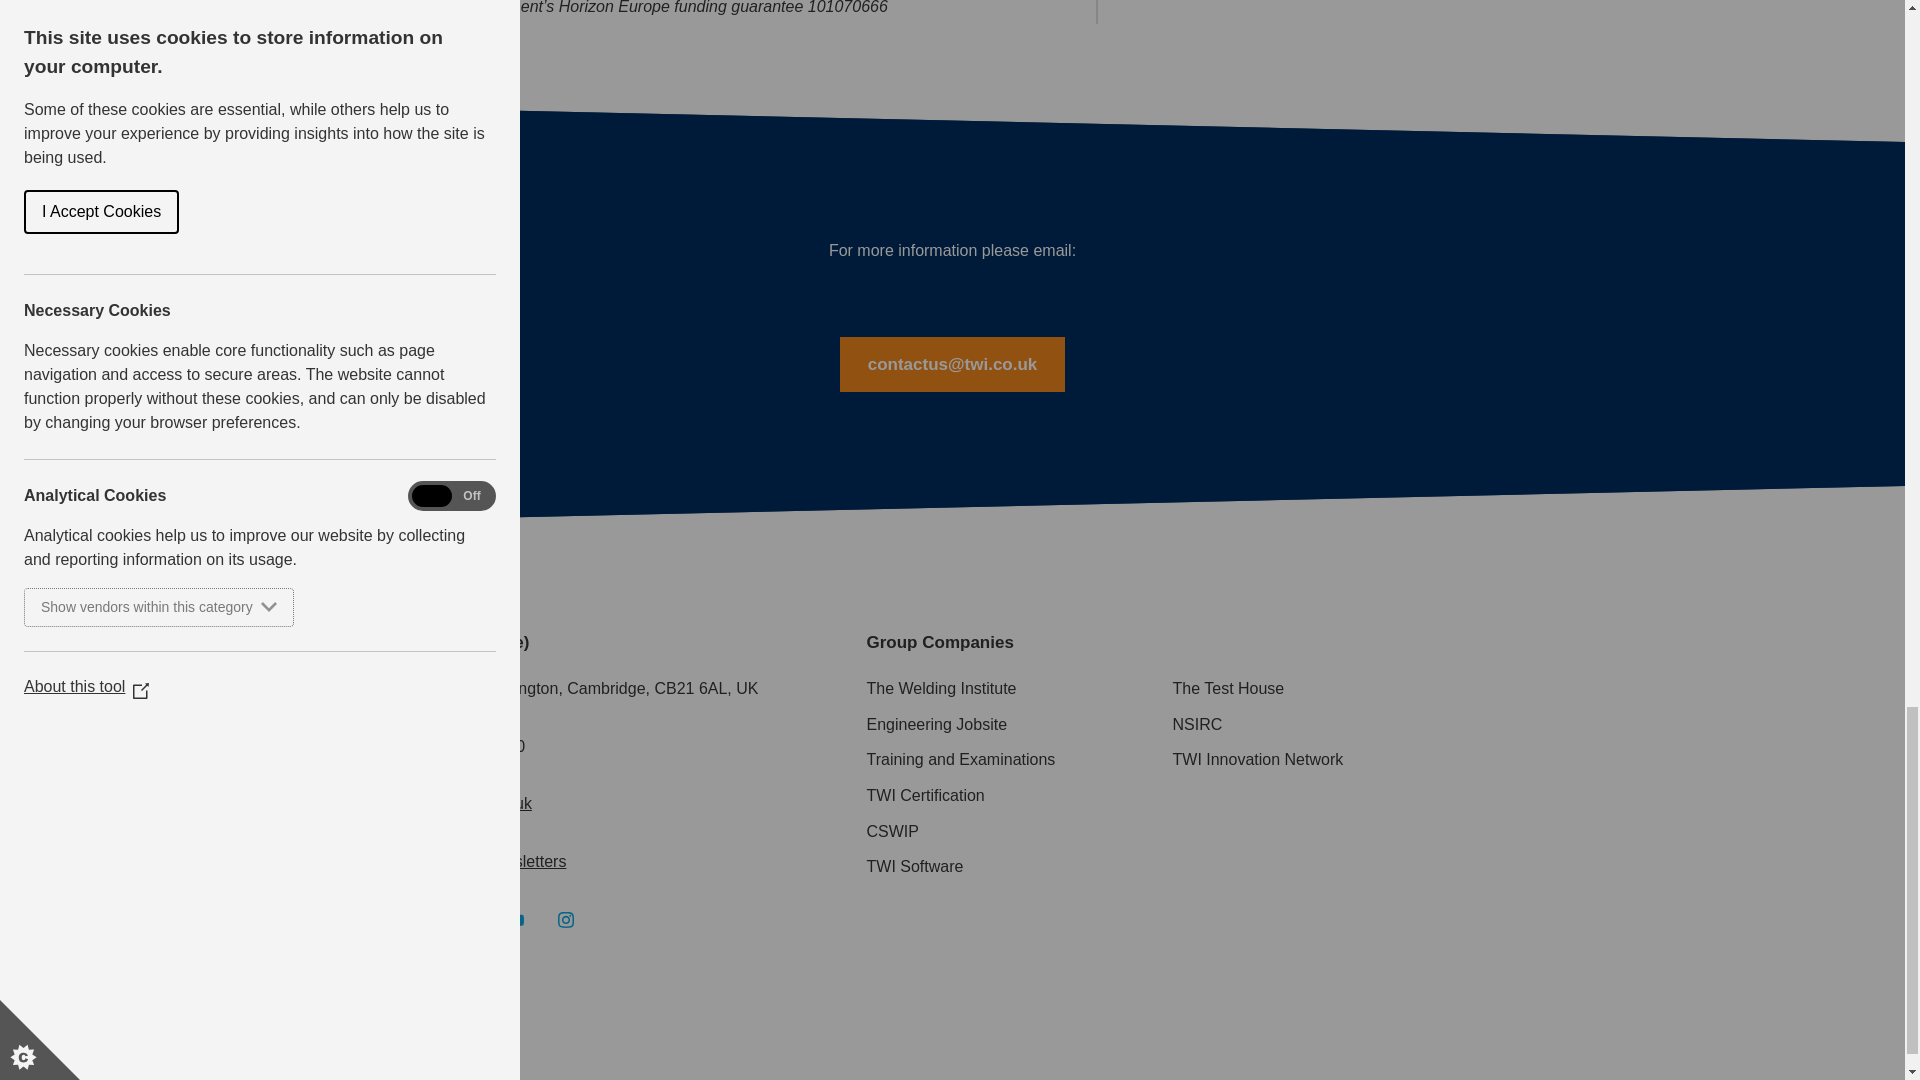  What do you see at coordinates (465, 862) in the screenshot?
I see `Subscribe to our newsletters` at bounding box center [465, 862].